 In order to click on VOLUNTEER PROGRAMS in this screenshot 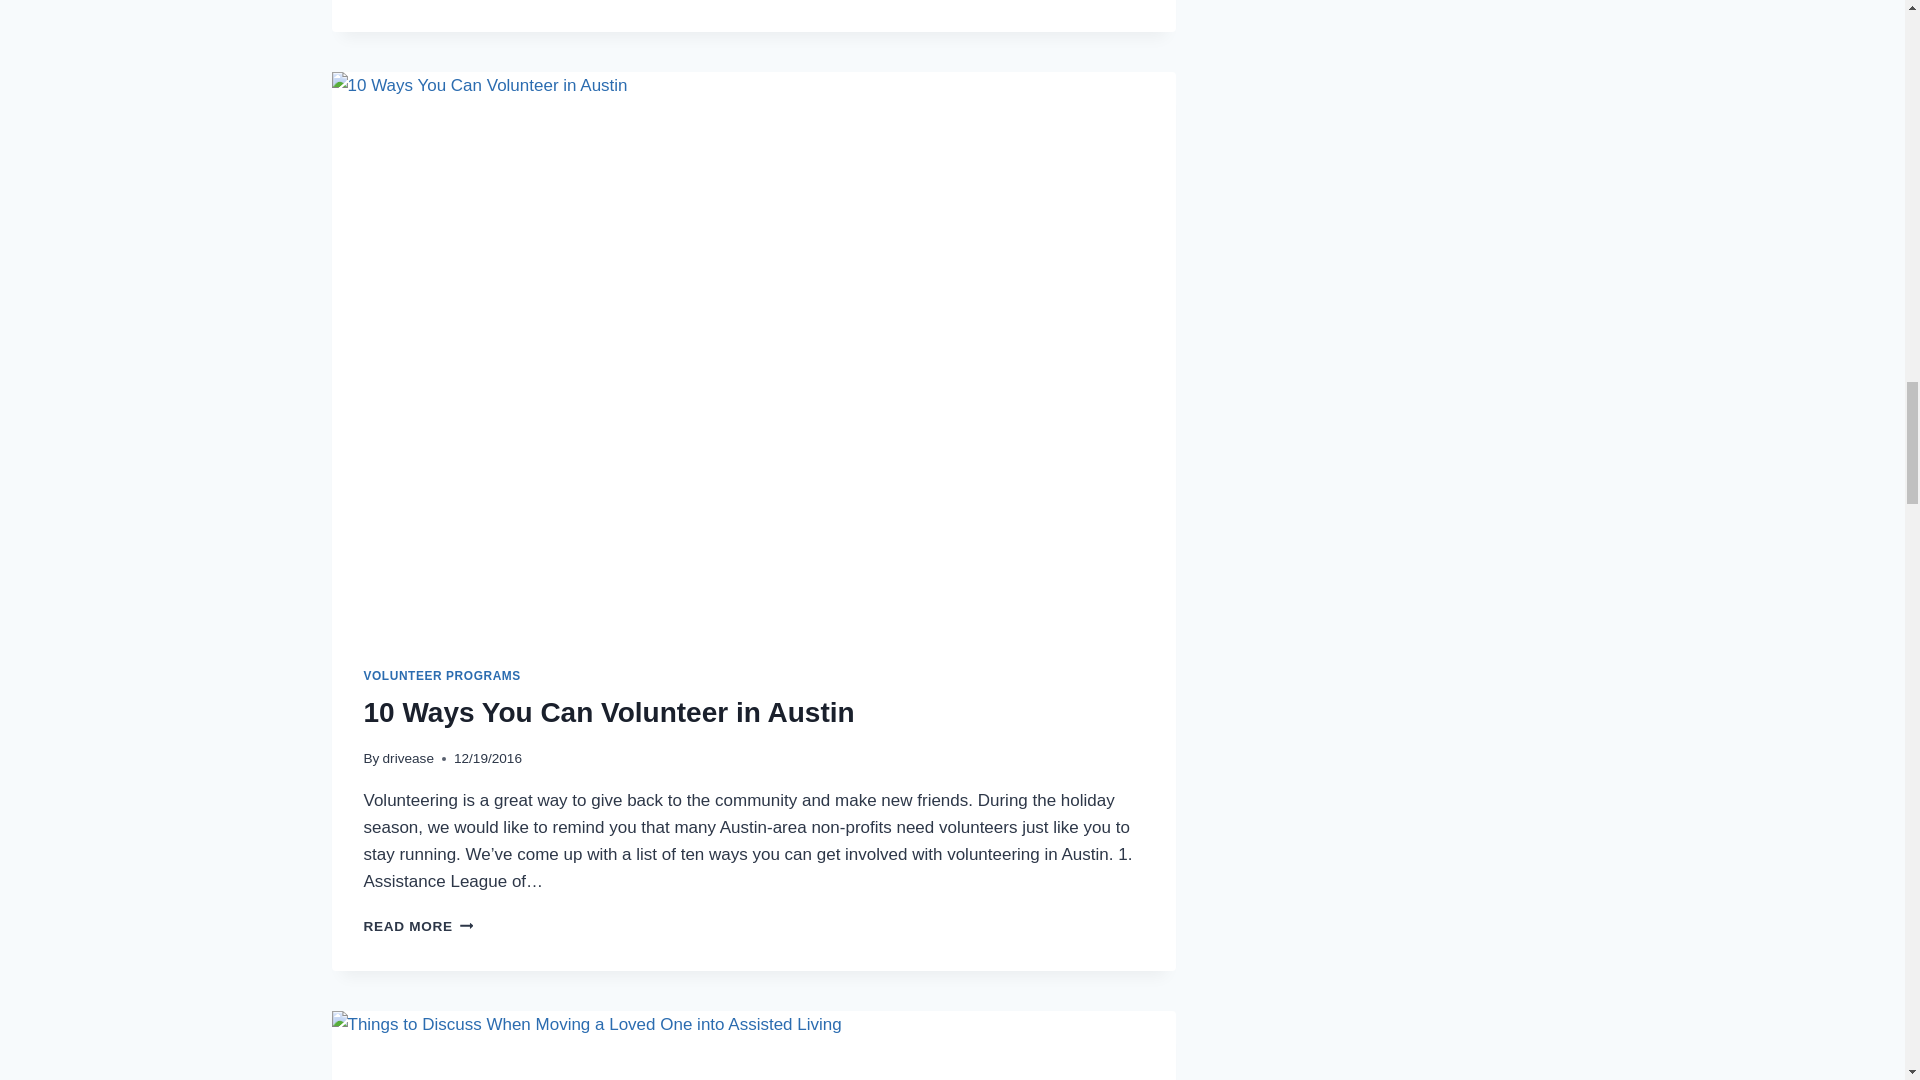, I will do `click(442, 675)`.